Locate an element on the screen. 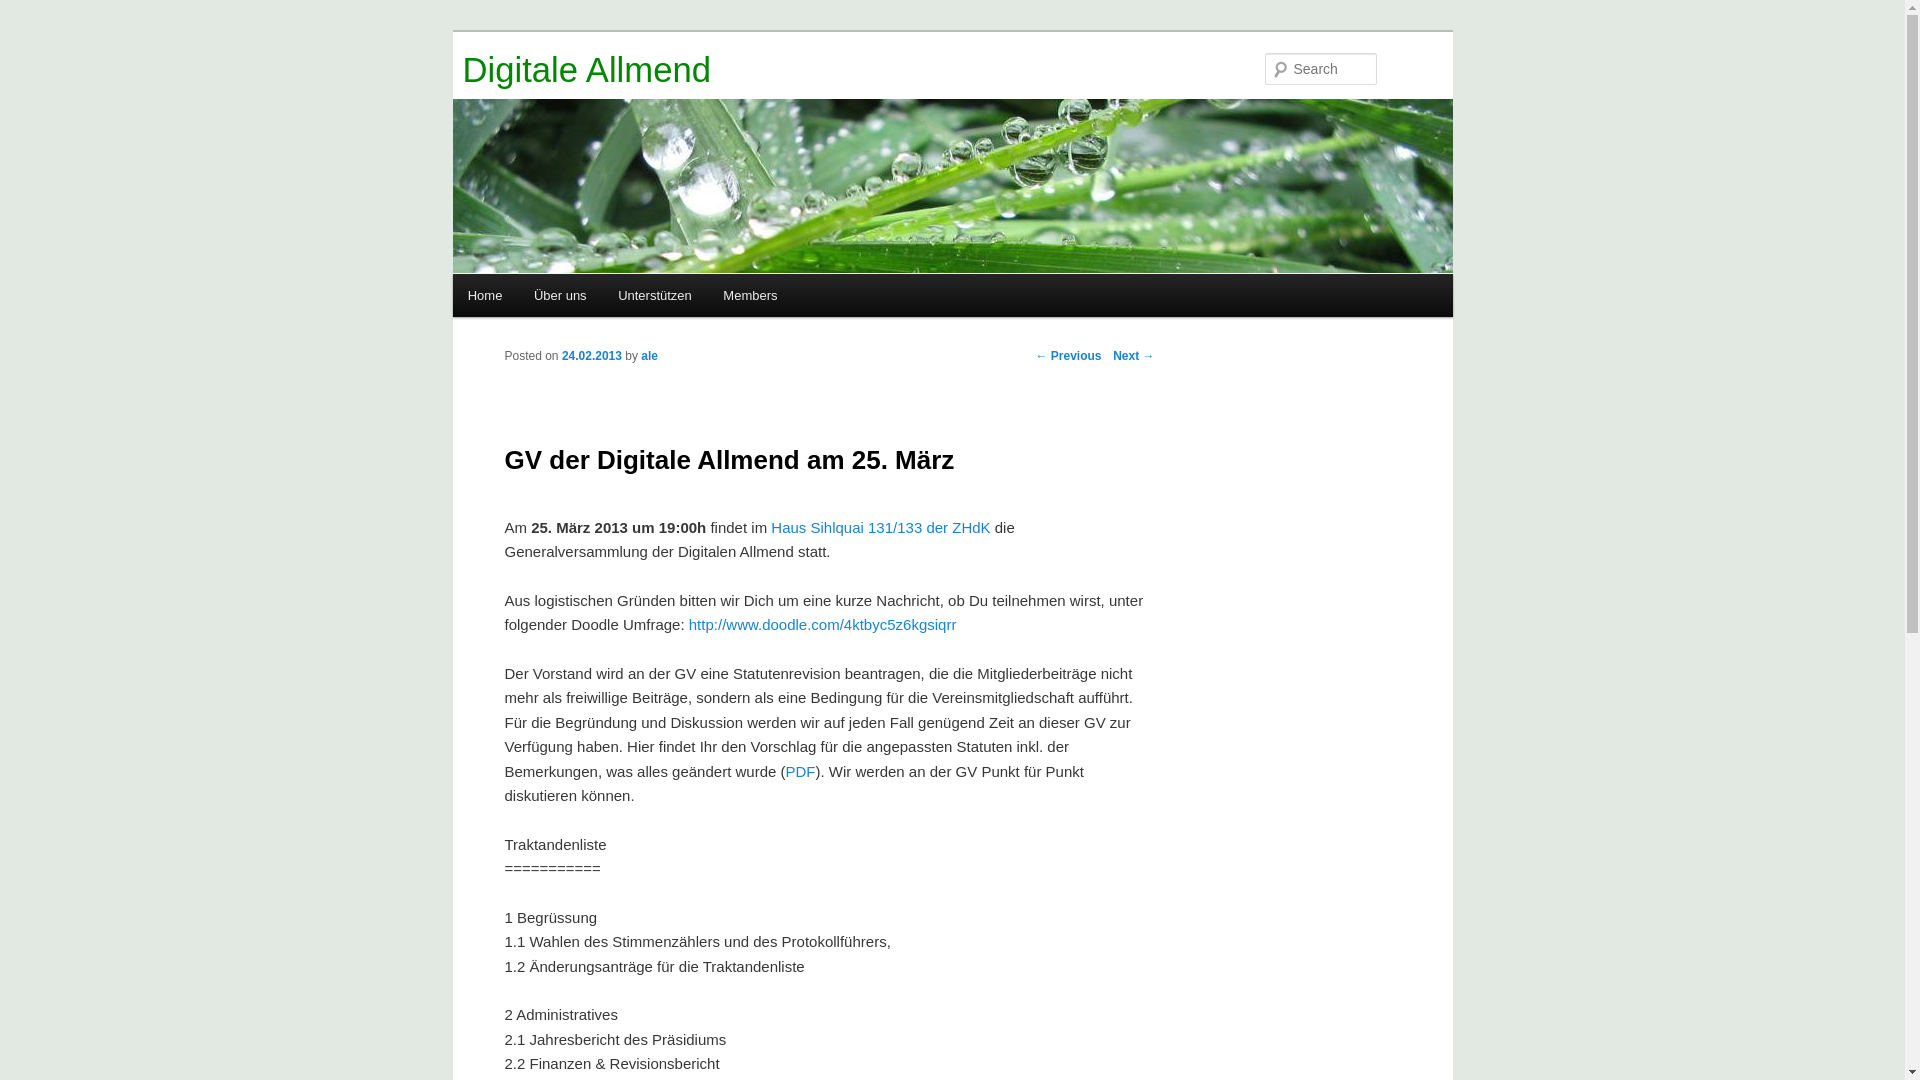 This screenshot has height=1080, width=1920. Haus Sihlquai 131/133 der ZHdK is located at coordinates (880, 528).